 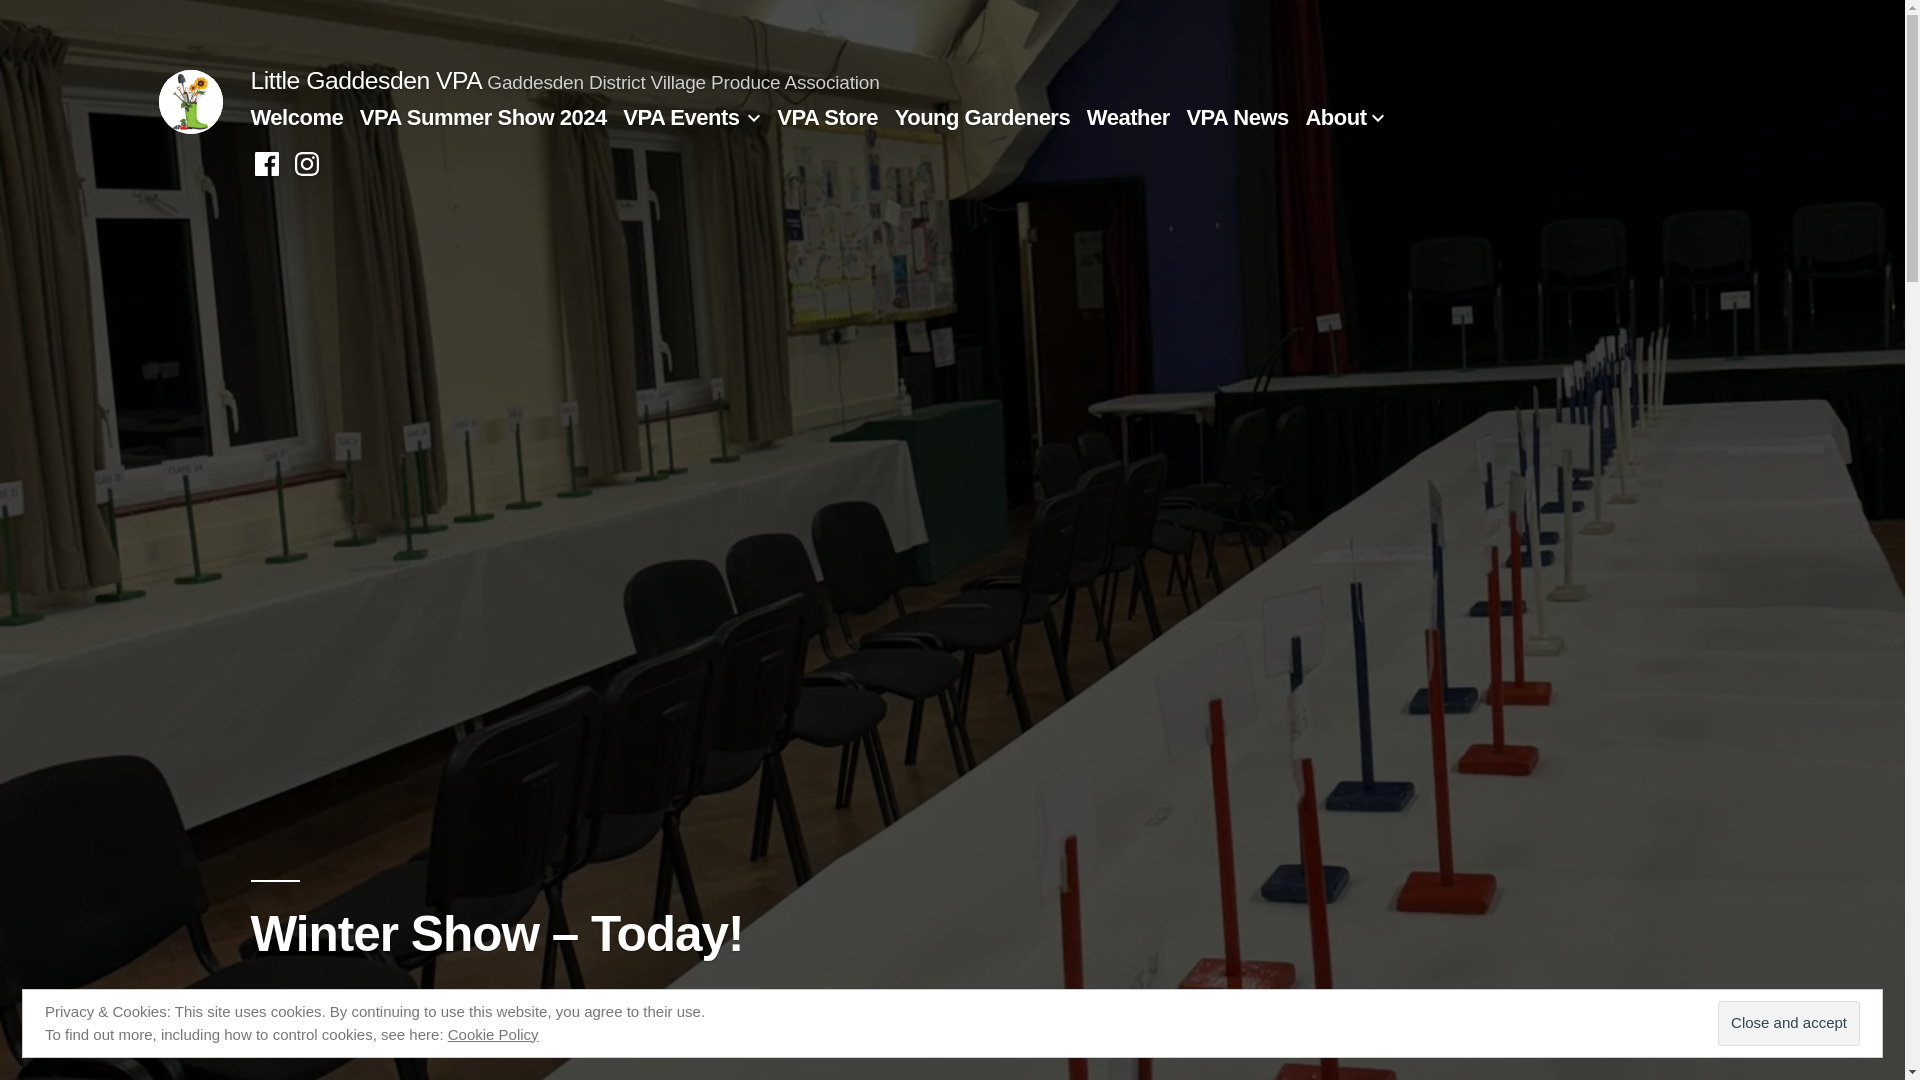 I want to click on Instagram, so click(x=306, y=164).